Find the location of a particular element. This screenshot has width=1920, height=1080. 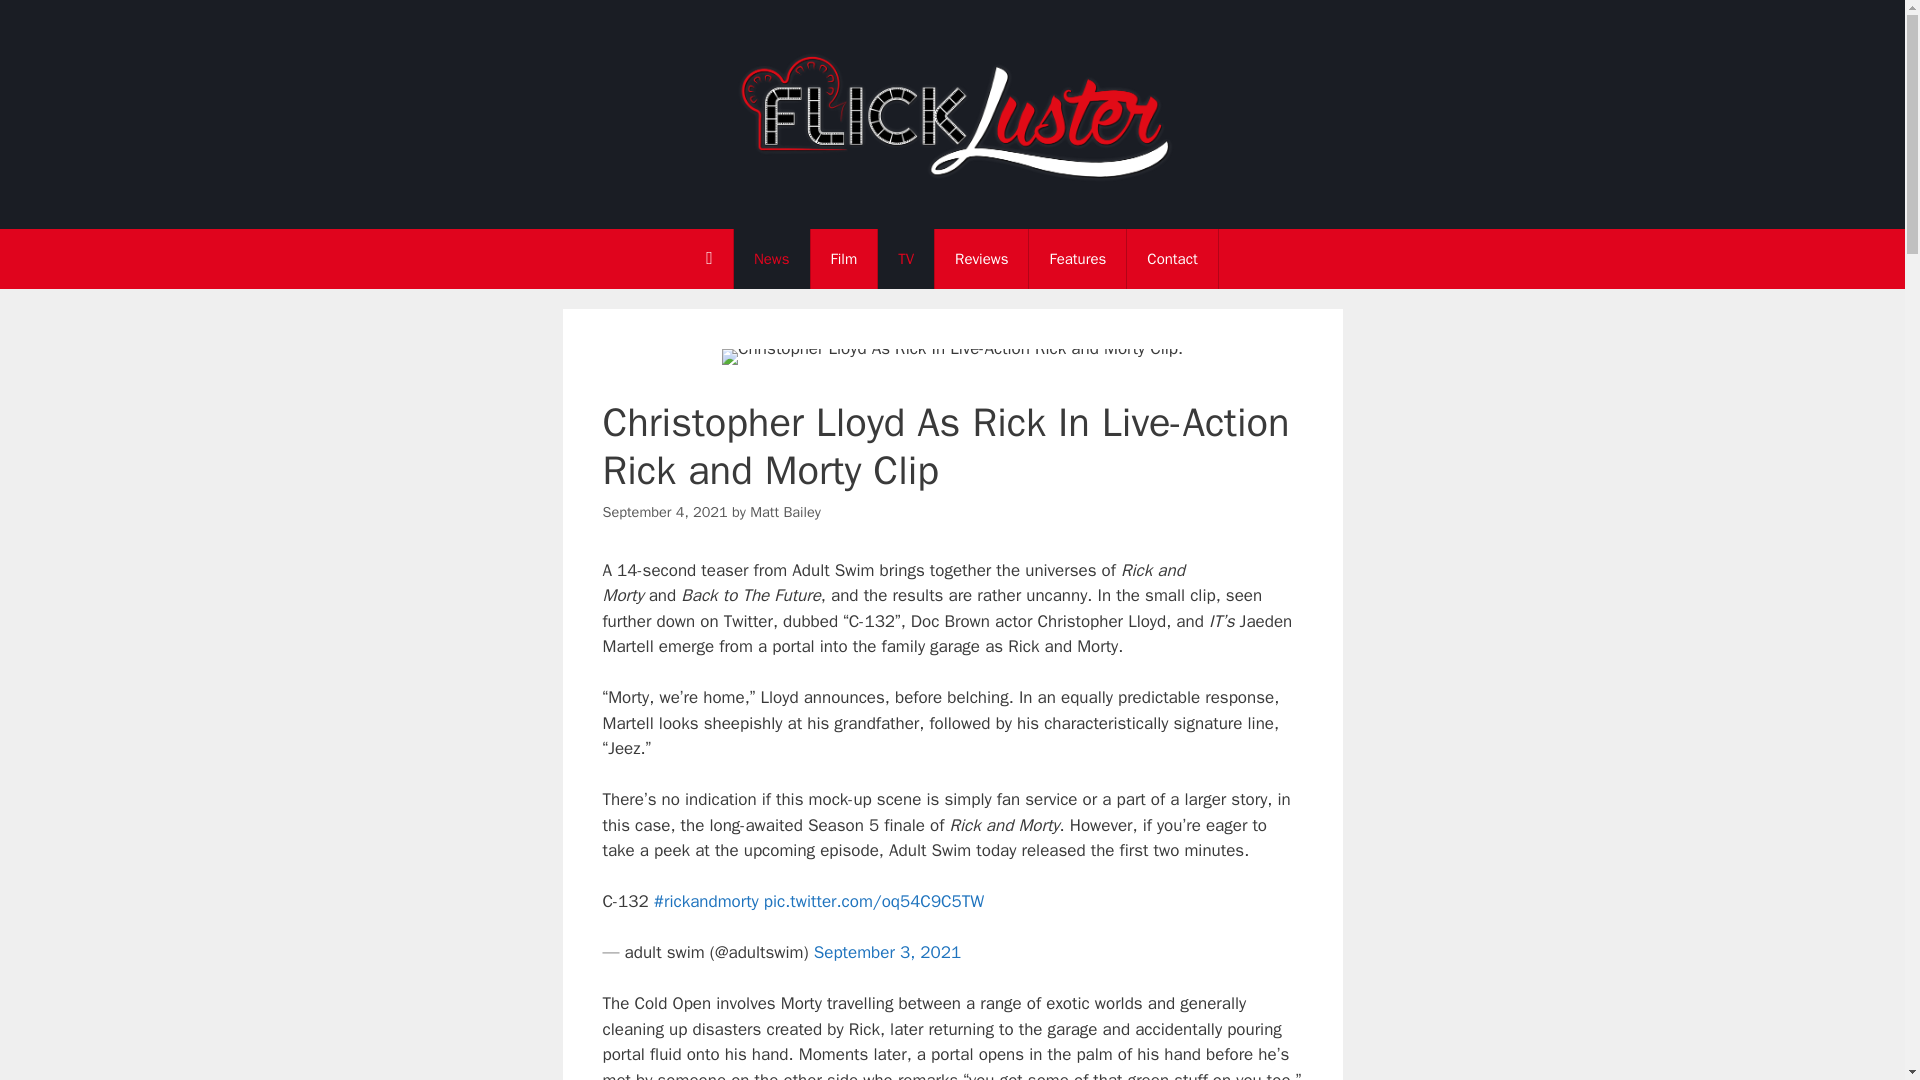

Matt Bailey is located at coordinates (786, 512).